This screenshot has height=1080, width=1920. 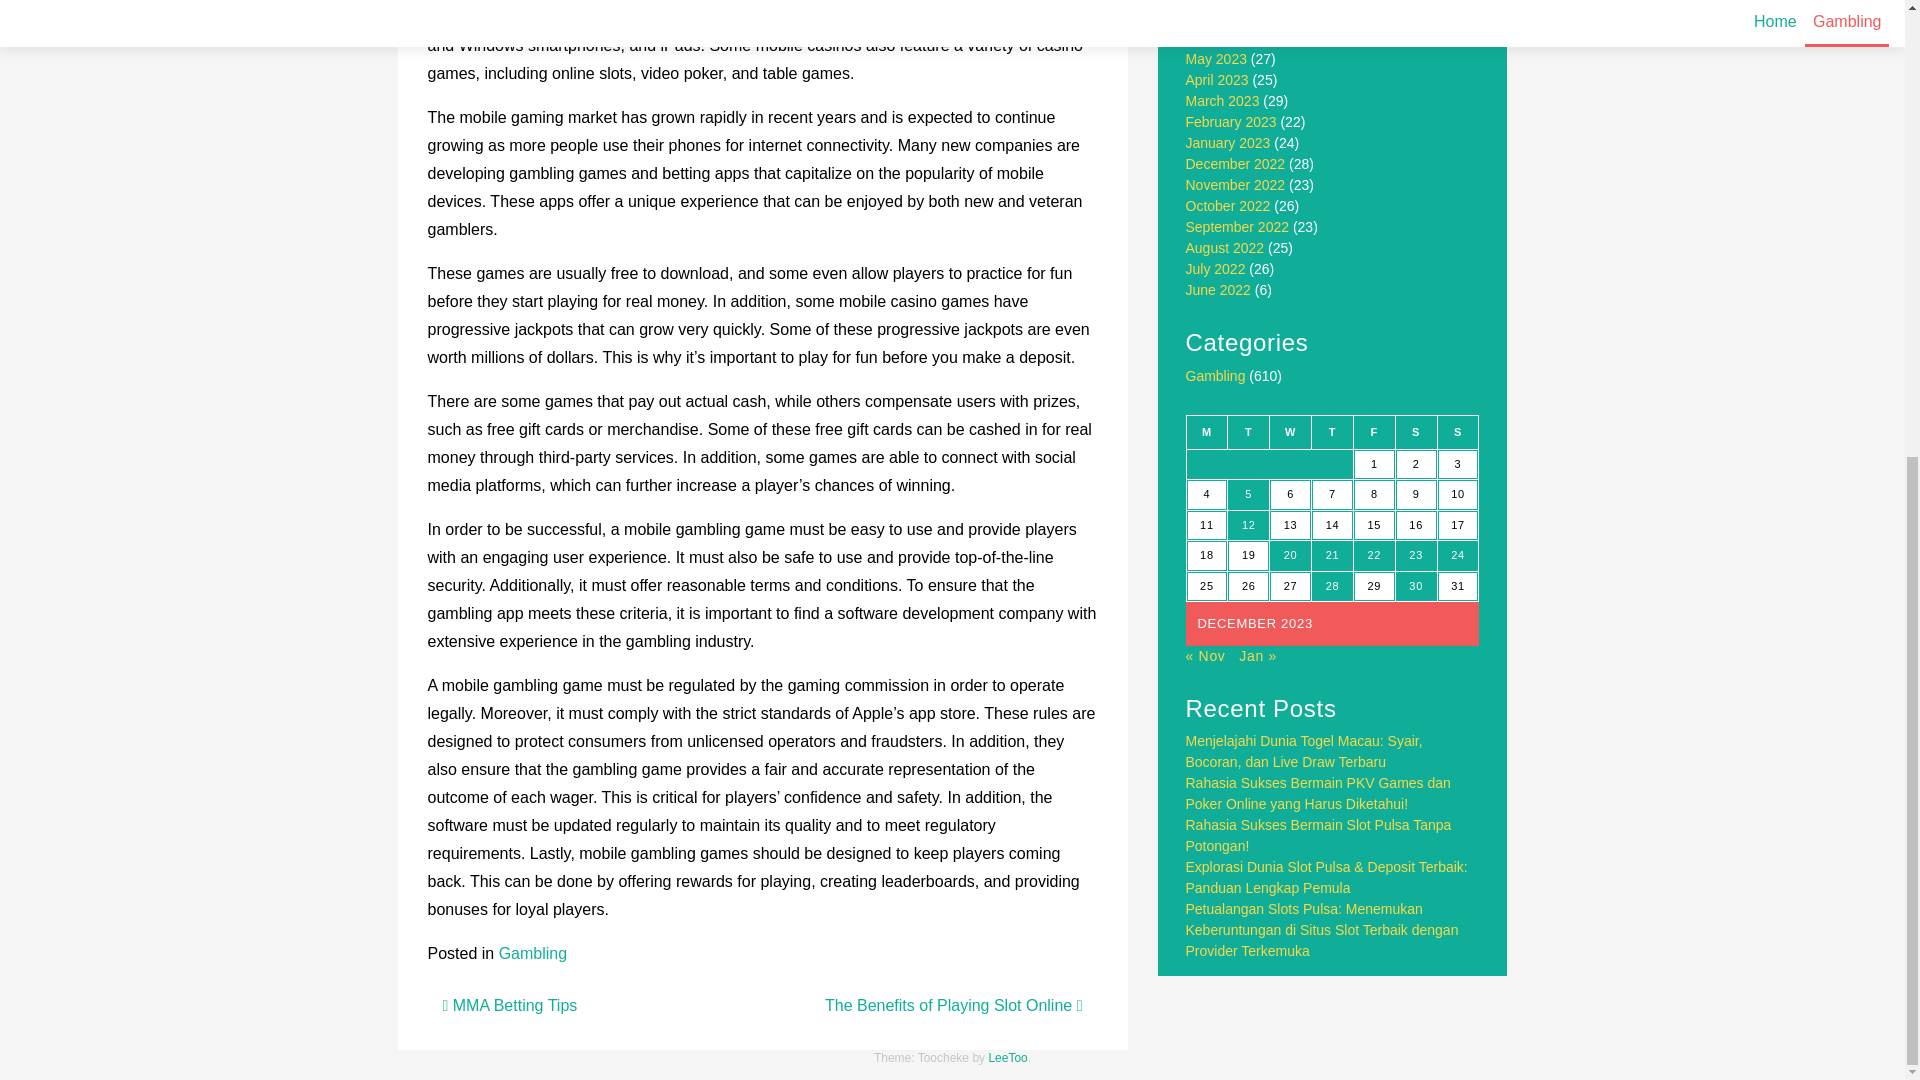 What do you see at coordinates (954, 1005) in the screenshot?
I see `The Benefits of Playing Slot Online ` at bounding box center [954, 1005].